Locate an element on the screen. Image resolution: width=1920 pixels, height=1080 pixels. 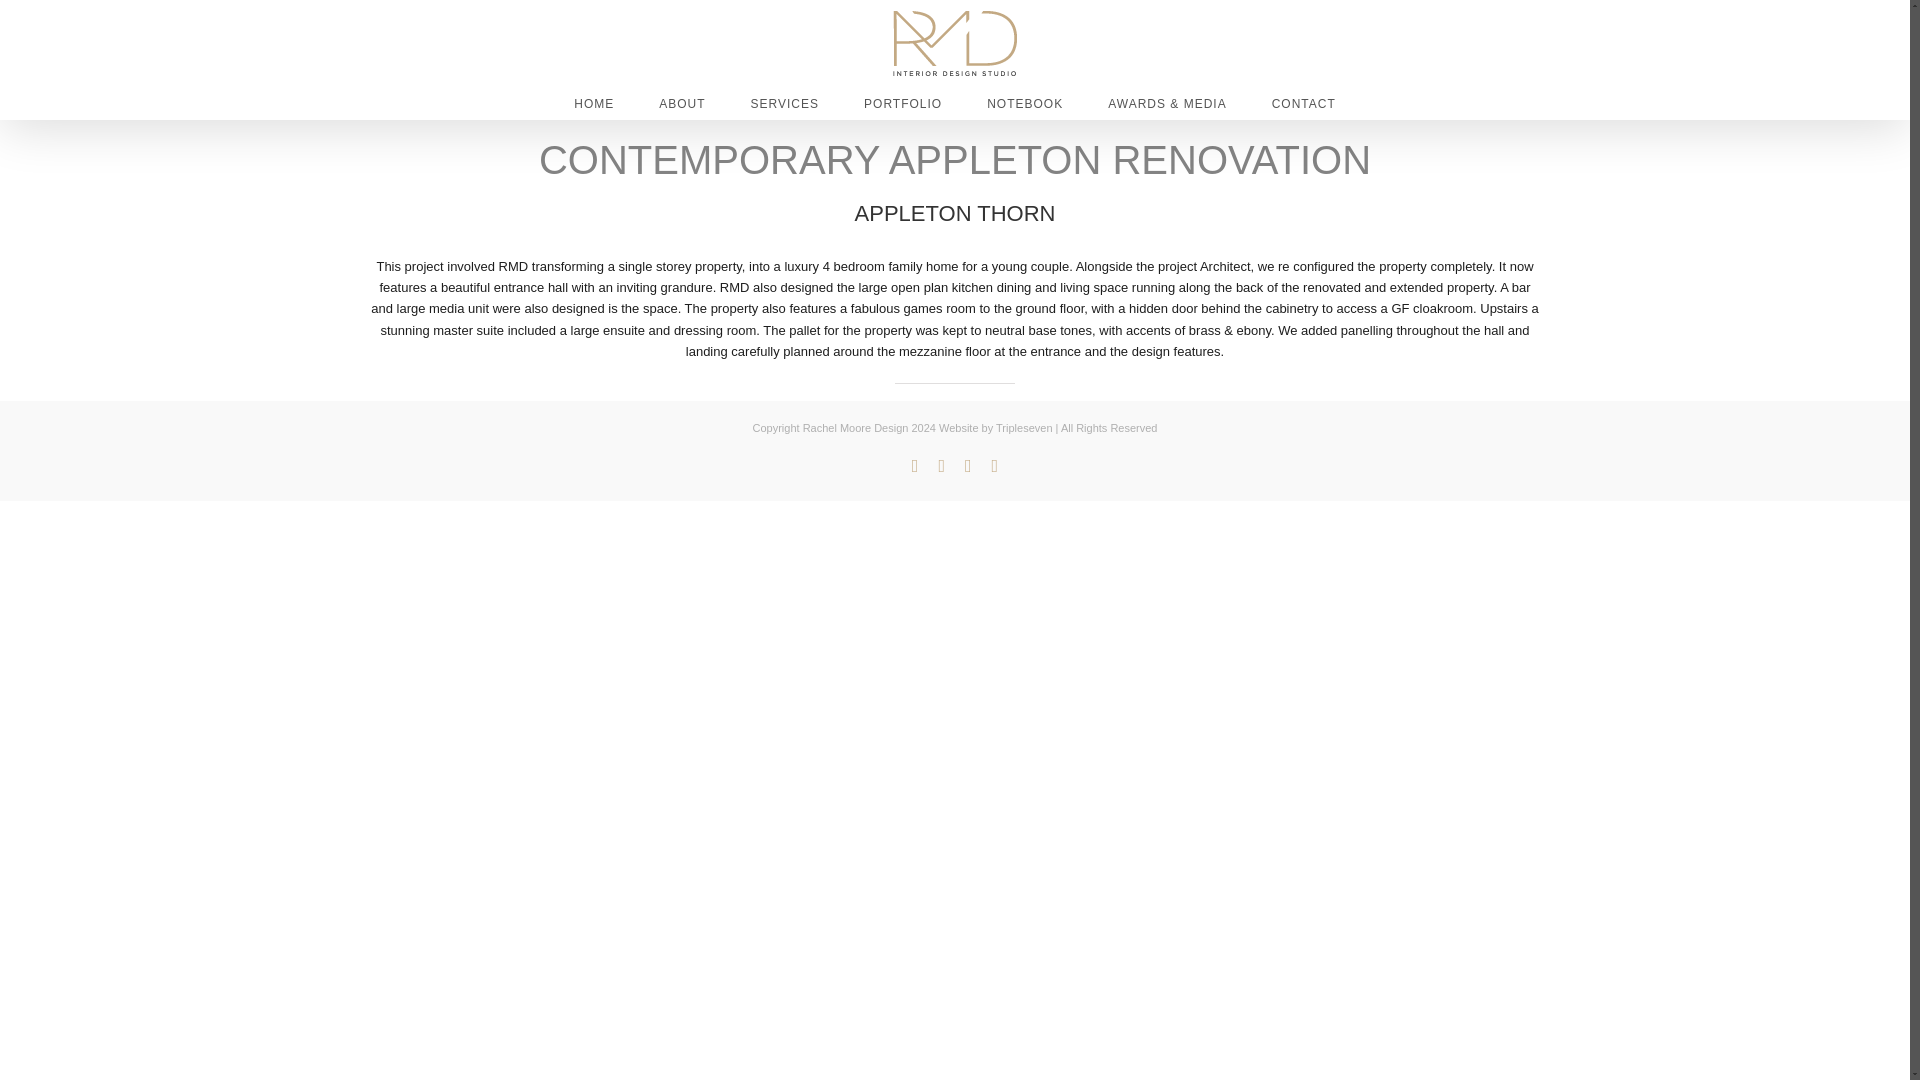
NOTEBOOK is located at coordinates (1024, 102).